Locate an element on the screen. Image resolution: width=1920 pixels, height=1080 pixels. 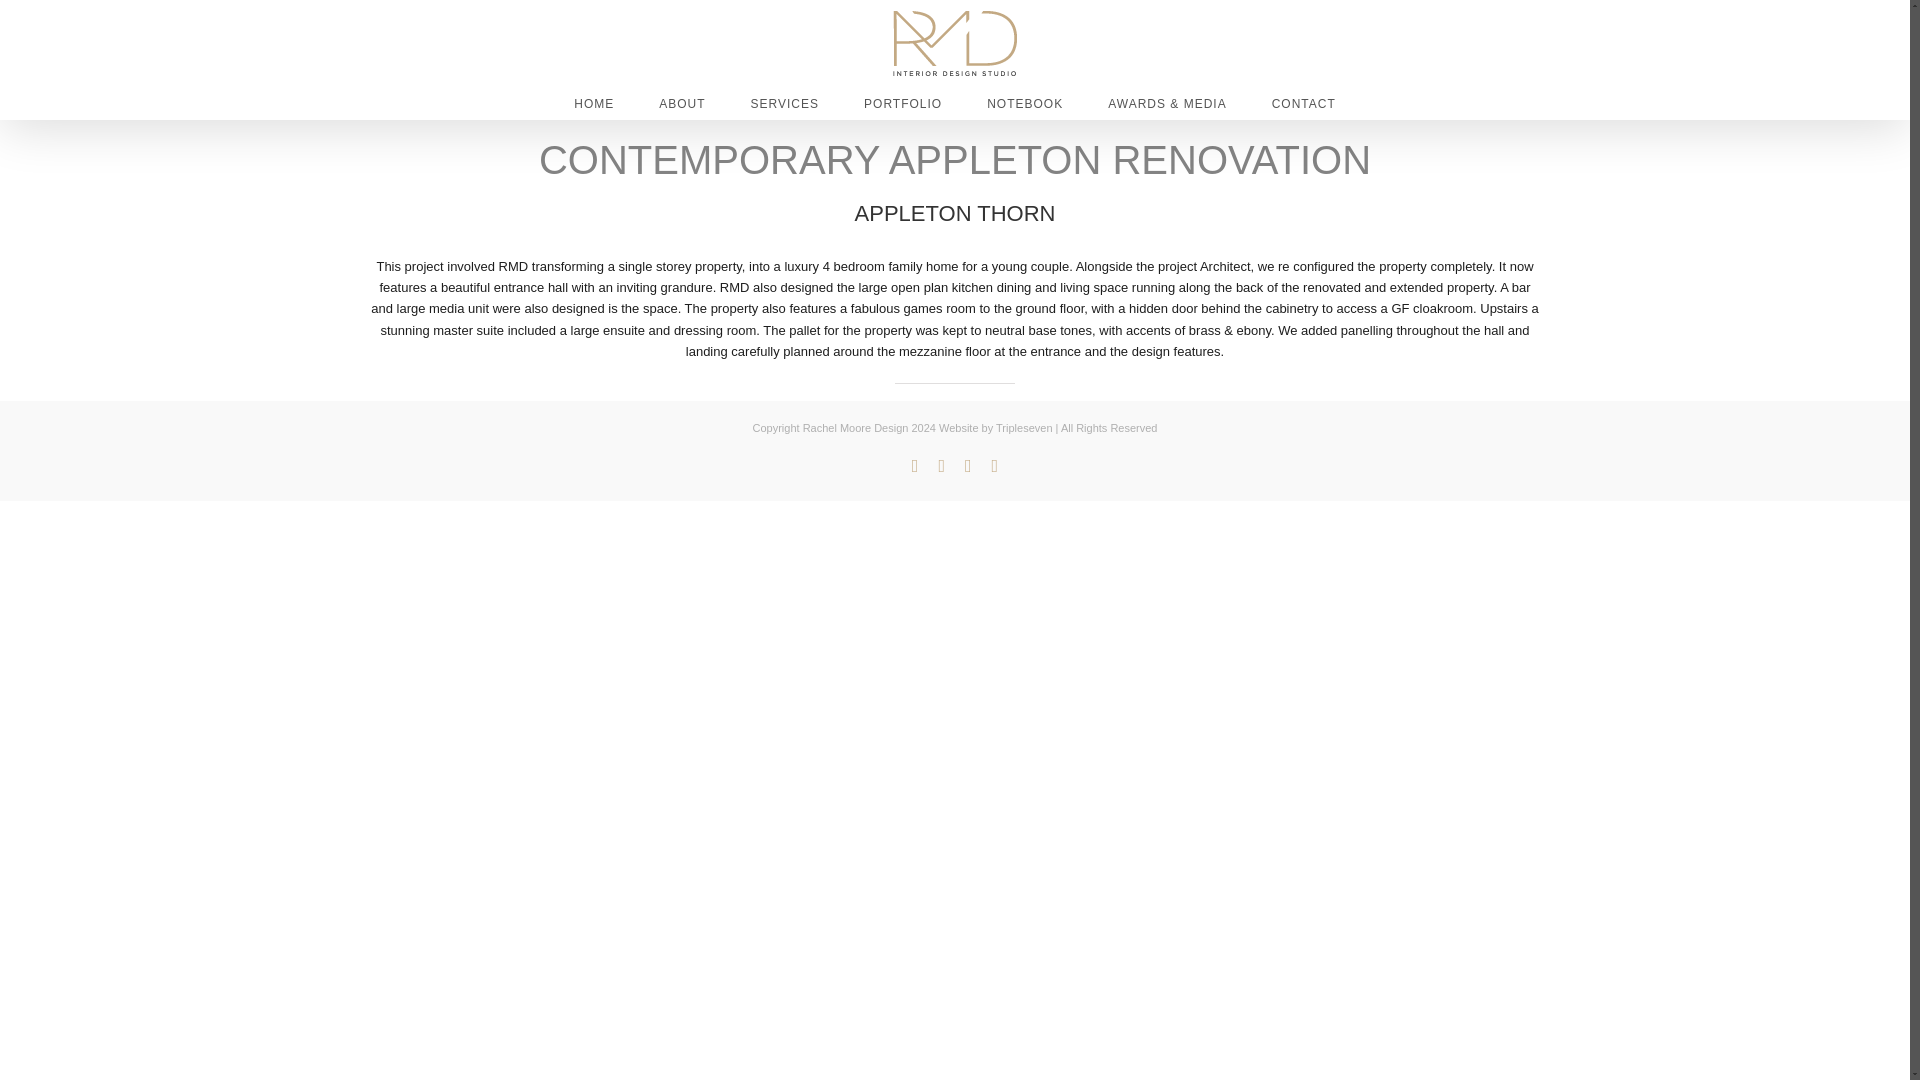
NOTEBOOK is located at coordinates (1024, 102).